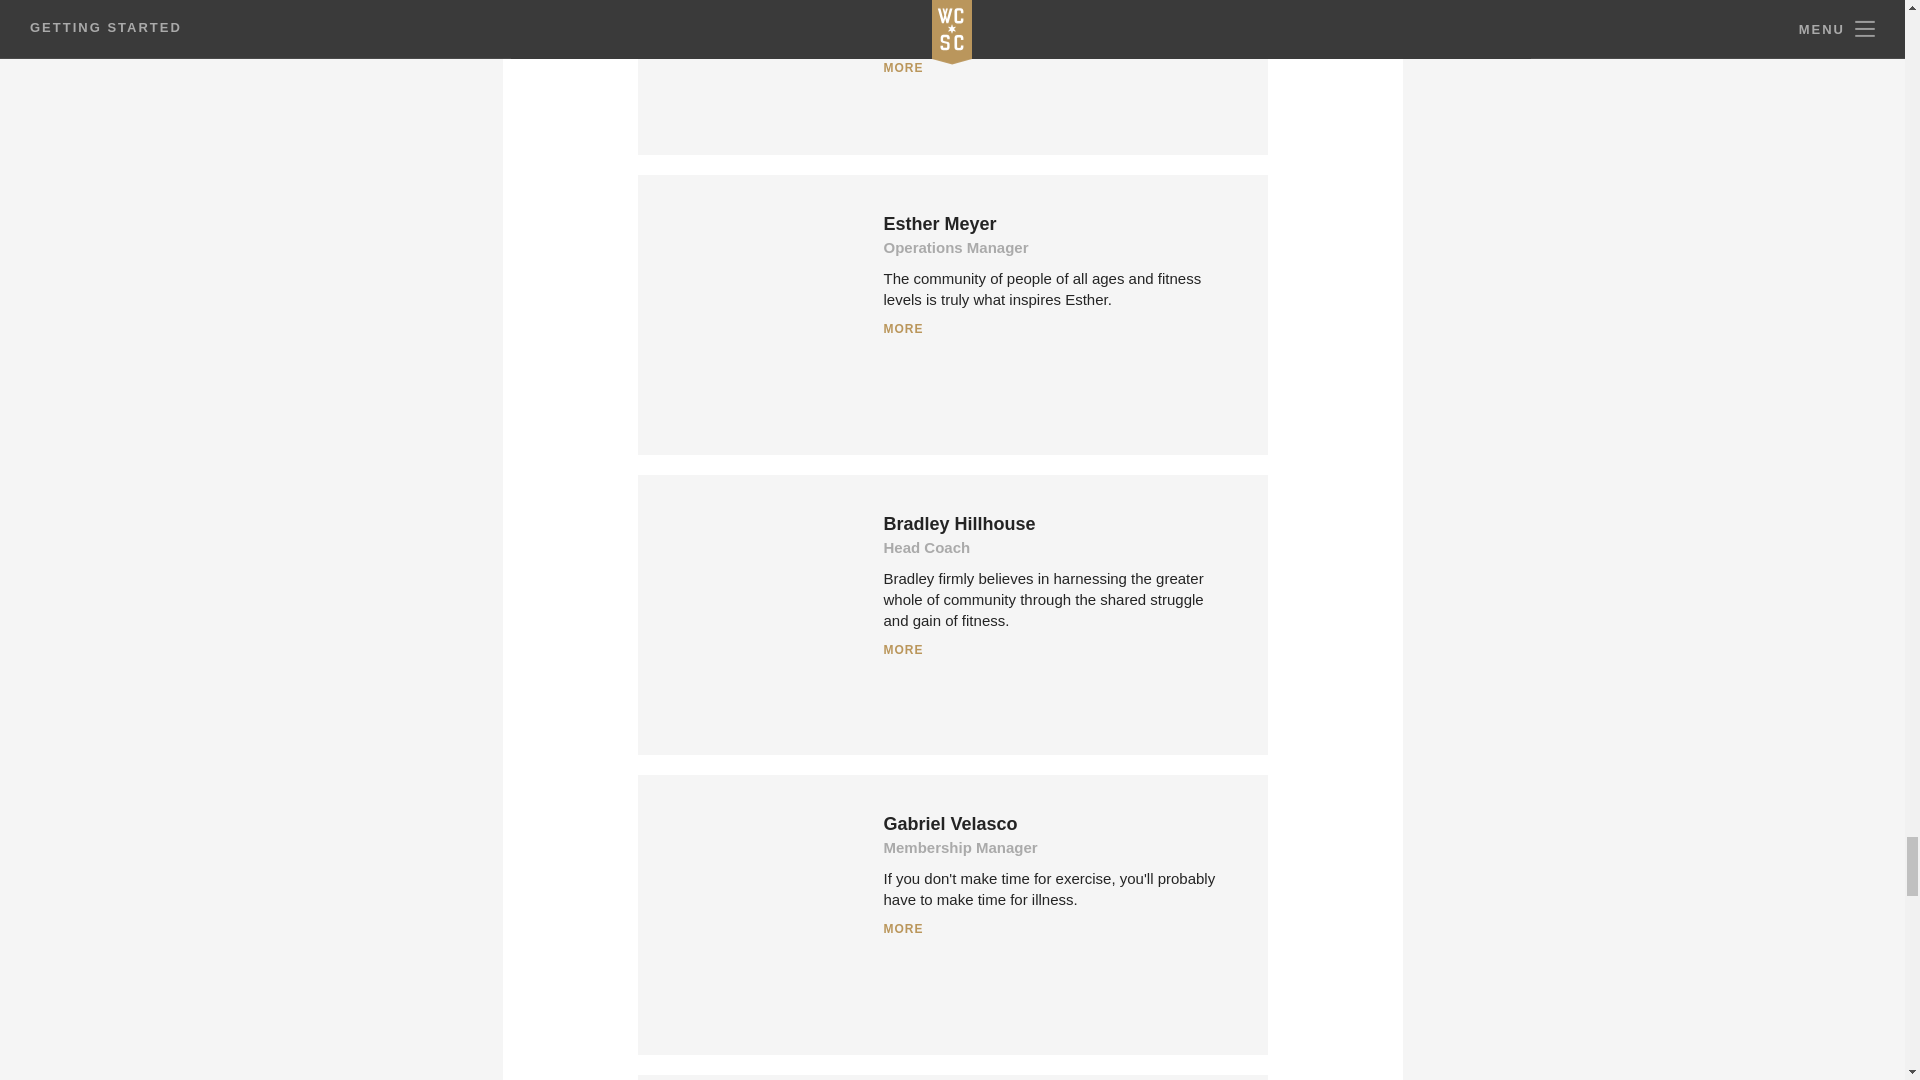 The image size is (1920, 1080). I want to click on MORE, so click(1056, 929).